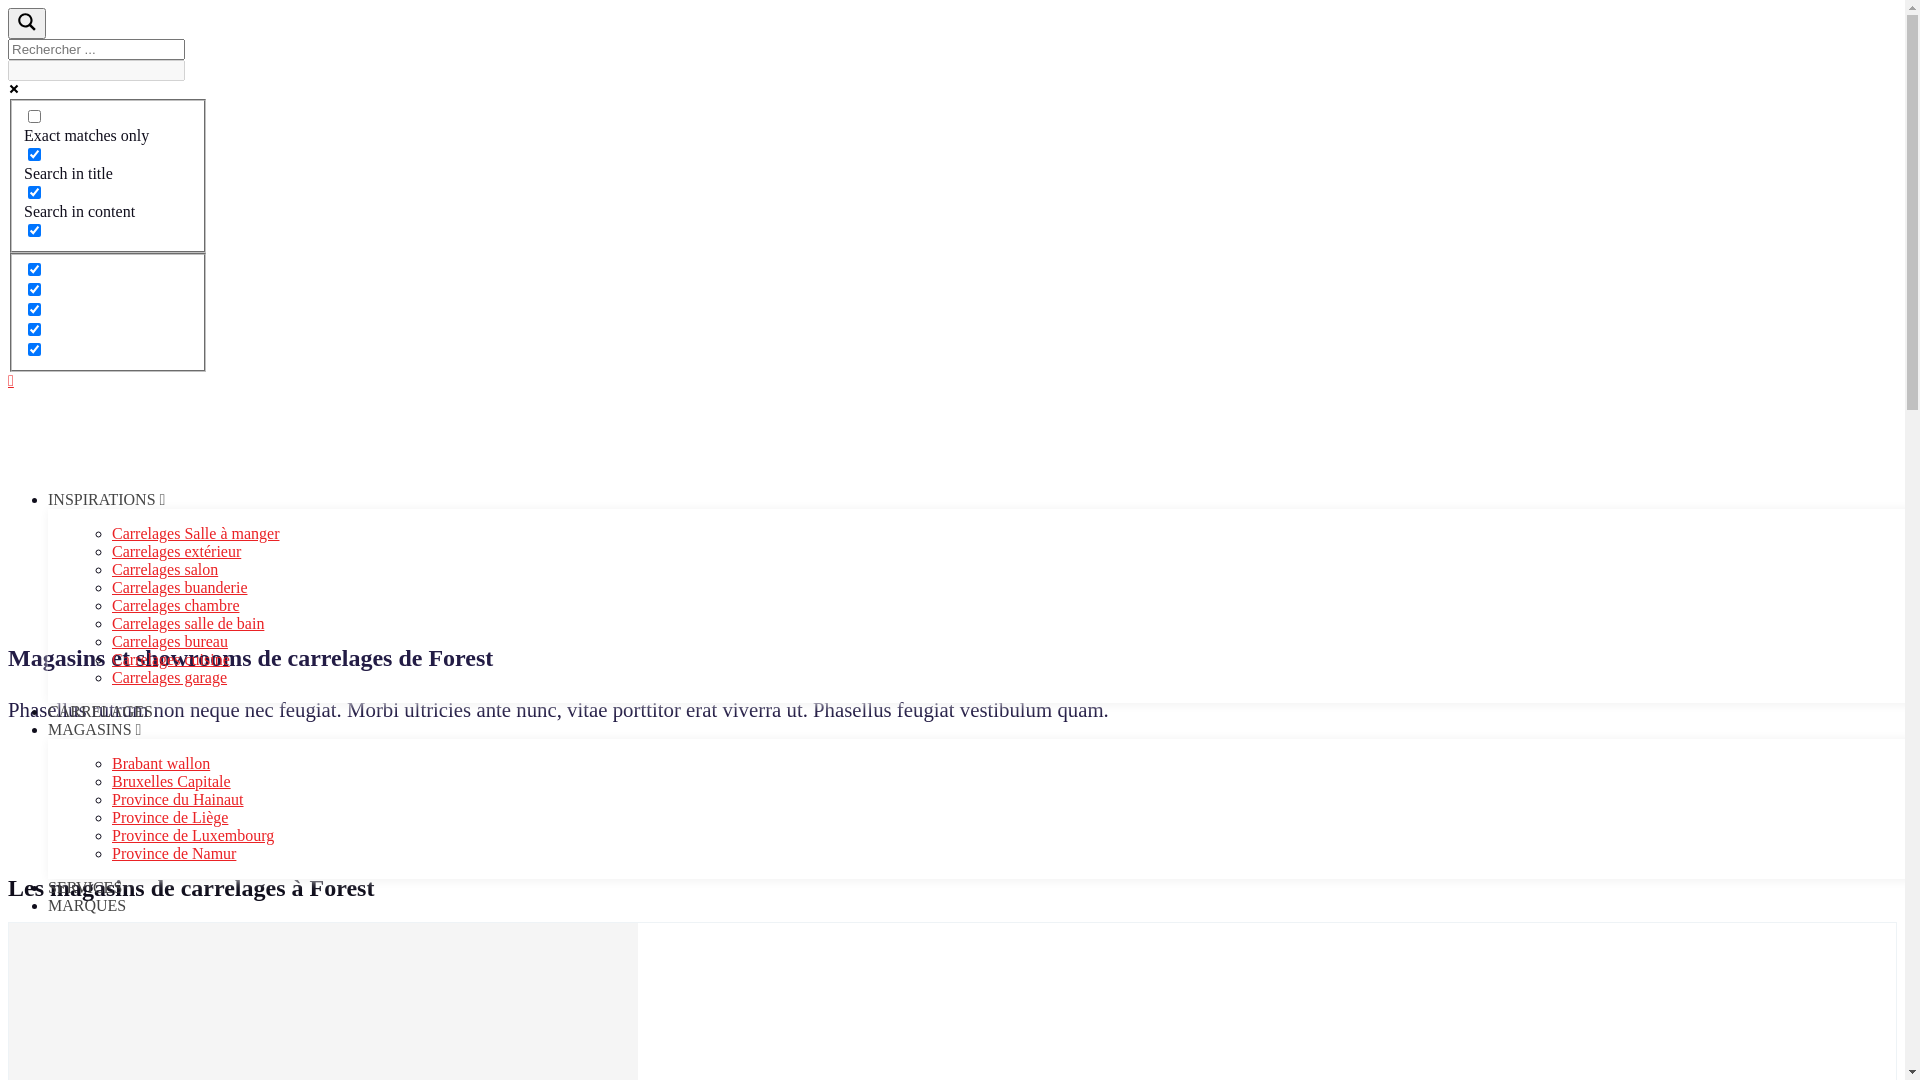  I want to click on Province de Namur, so click(174, 854).